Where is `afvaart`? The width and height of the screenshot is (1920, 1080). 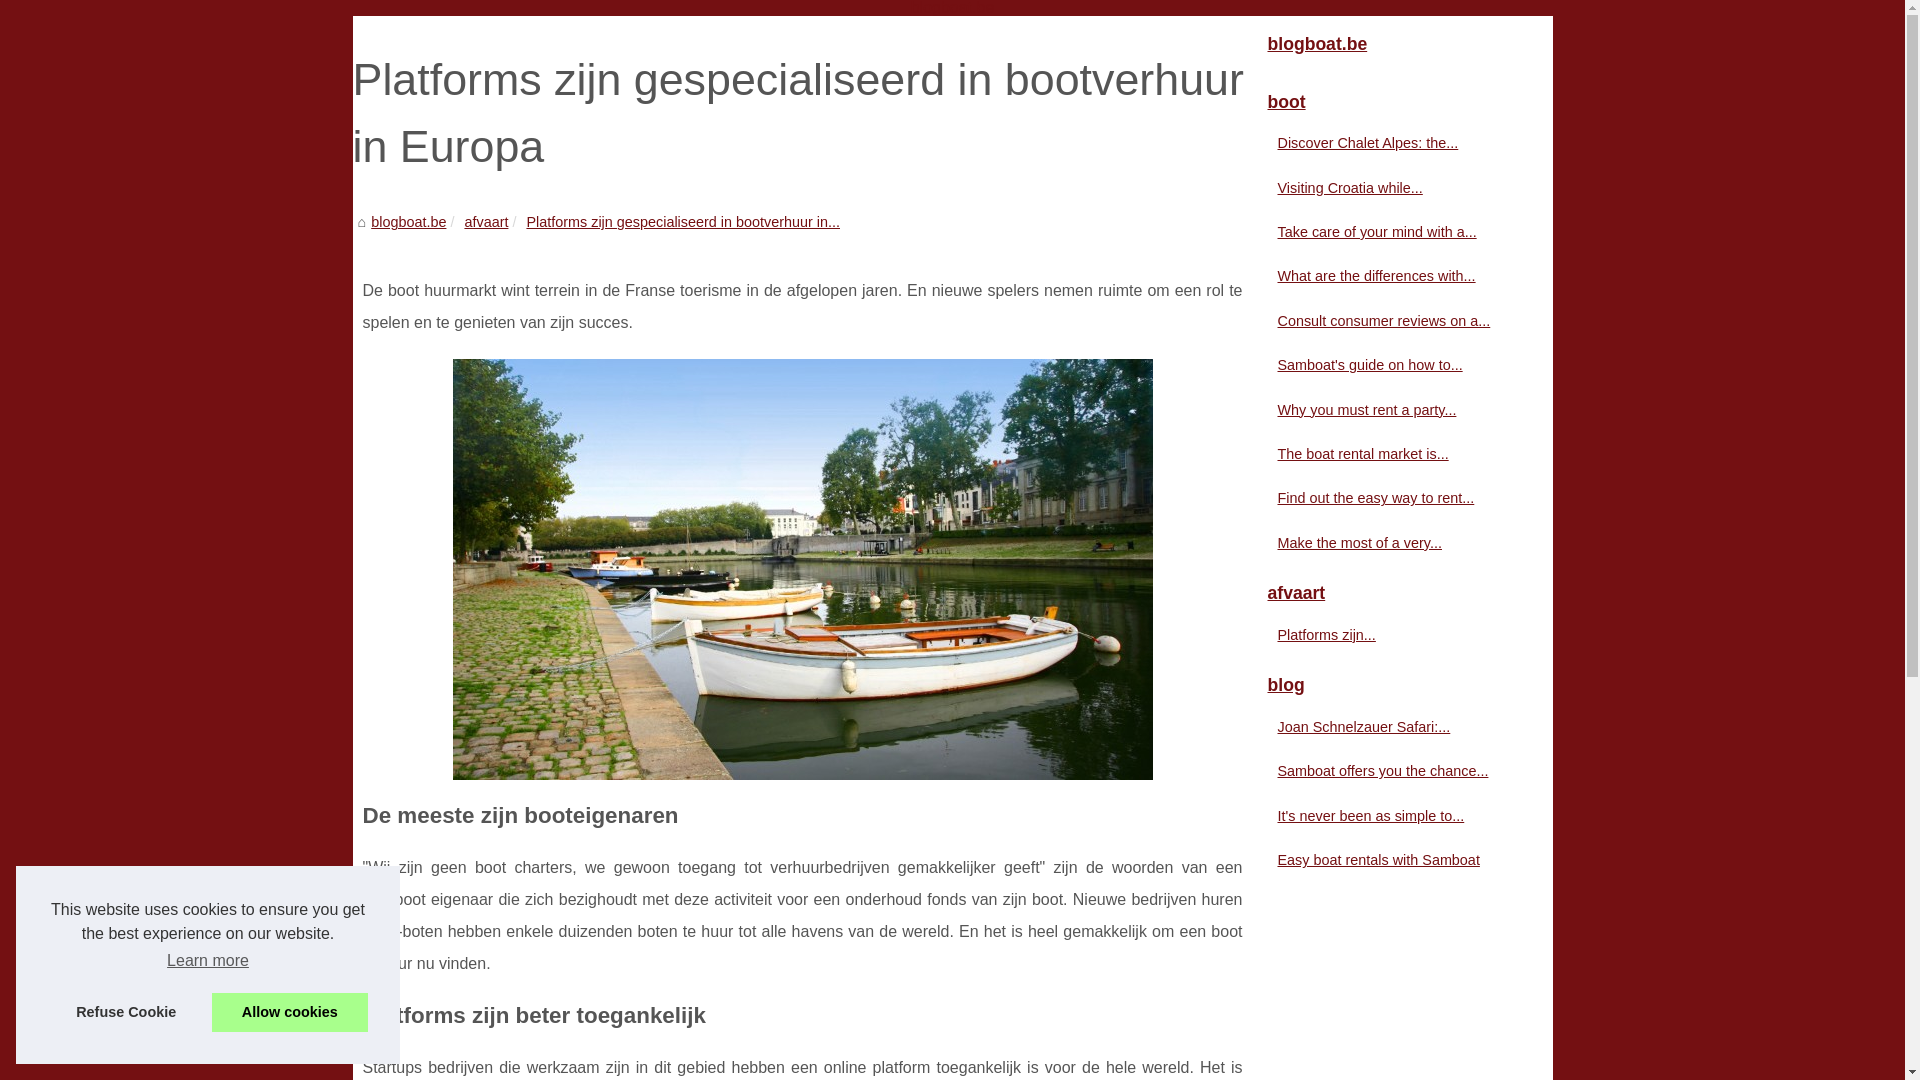 afvaart is located at coordinates (1402, 594).